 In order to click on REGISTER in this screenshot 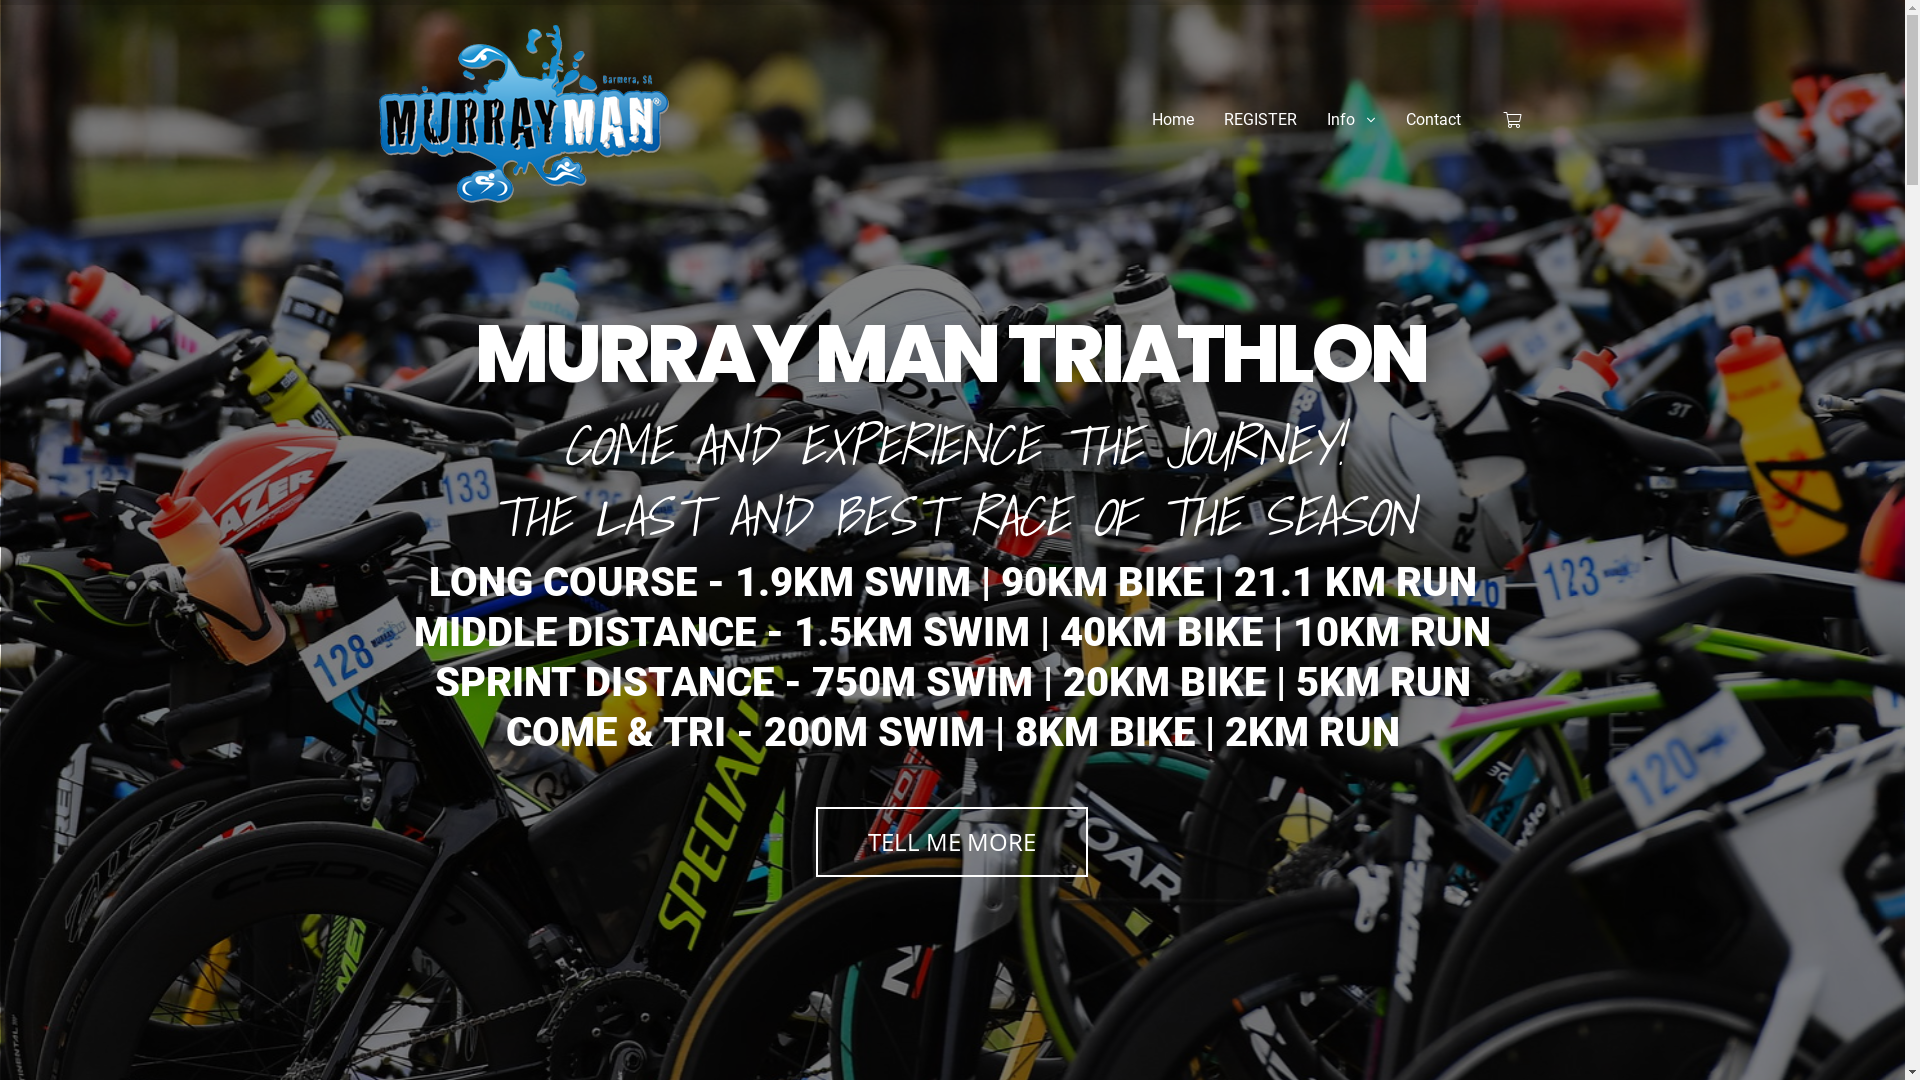, I will do `click(1260, 120)`.